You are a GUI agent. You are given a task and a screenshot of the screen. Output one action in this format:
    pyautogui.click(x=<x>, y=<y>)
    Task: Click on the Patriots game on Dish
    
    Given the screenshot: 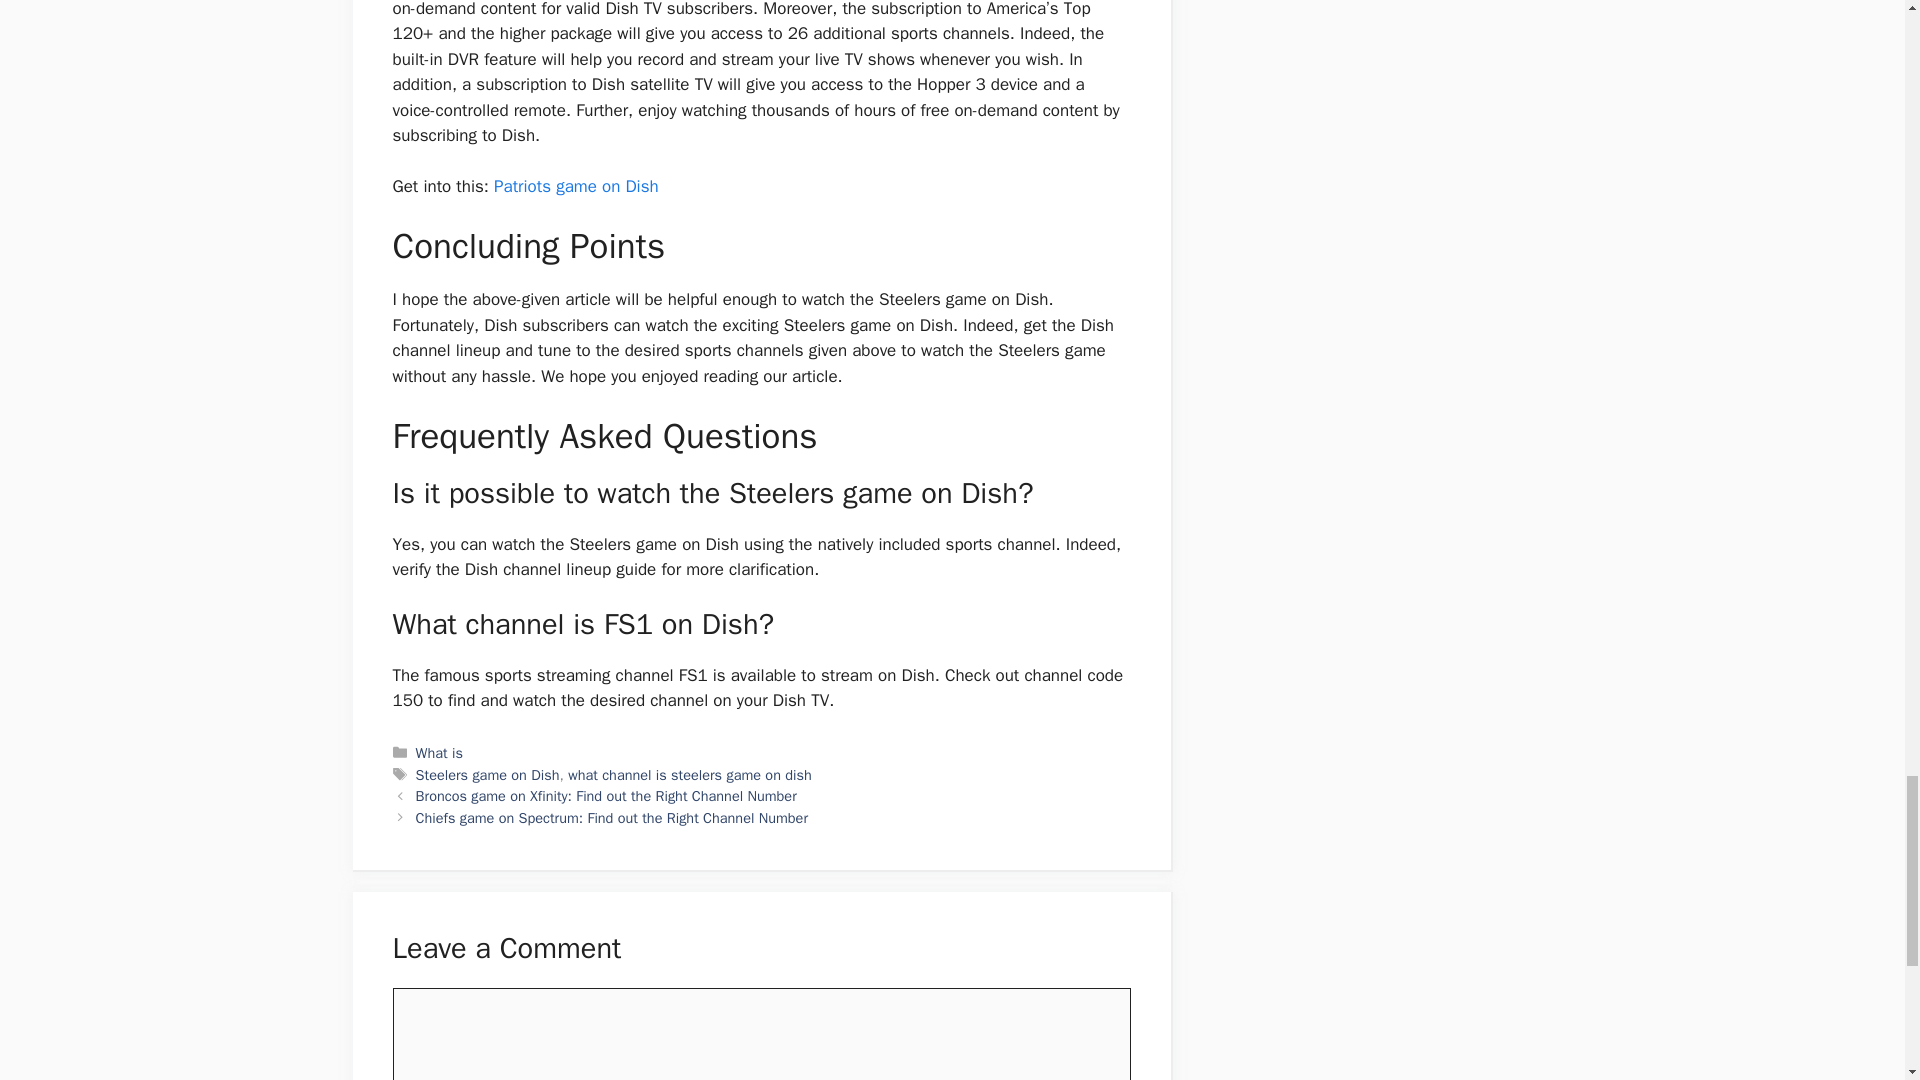 What is the action you would take?
    pyautogui.click(x=576, y=186)
    